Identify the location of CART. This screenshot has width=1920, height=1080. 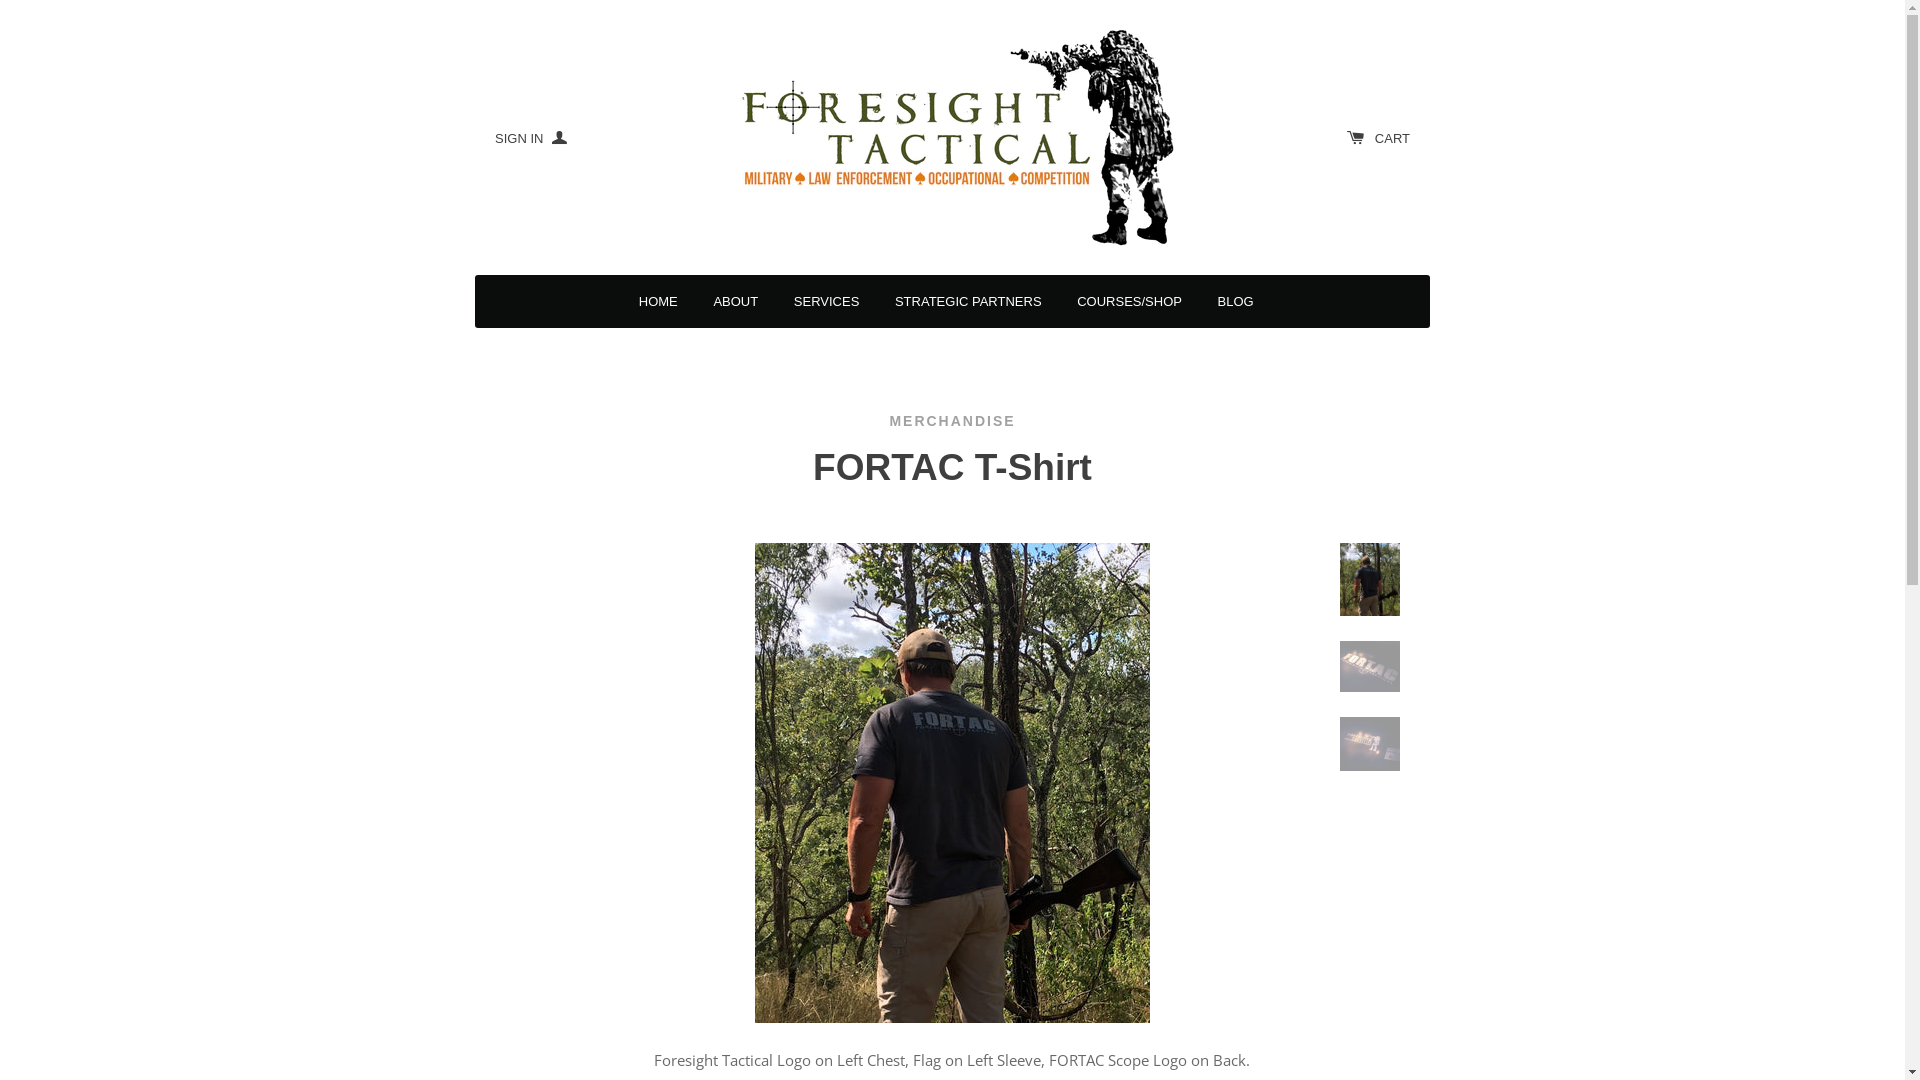
(1378, 138).